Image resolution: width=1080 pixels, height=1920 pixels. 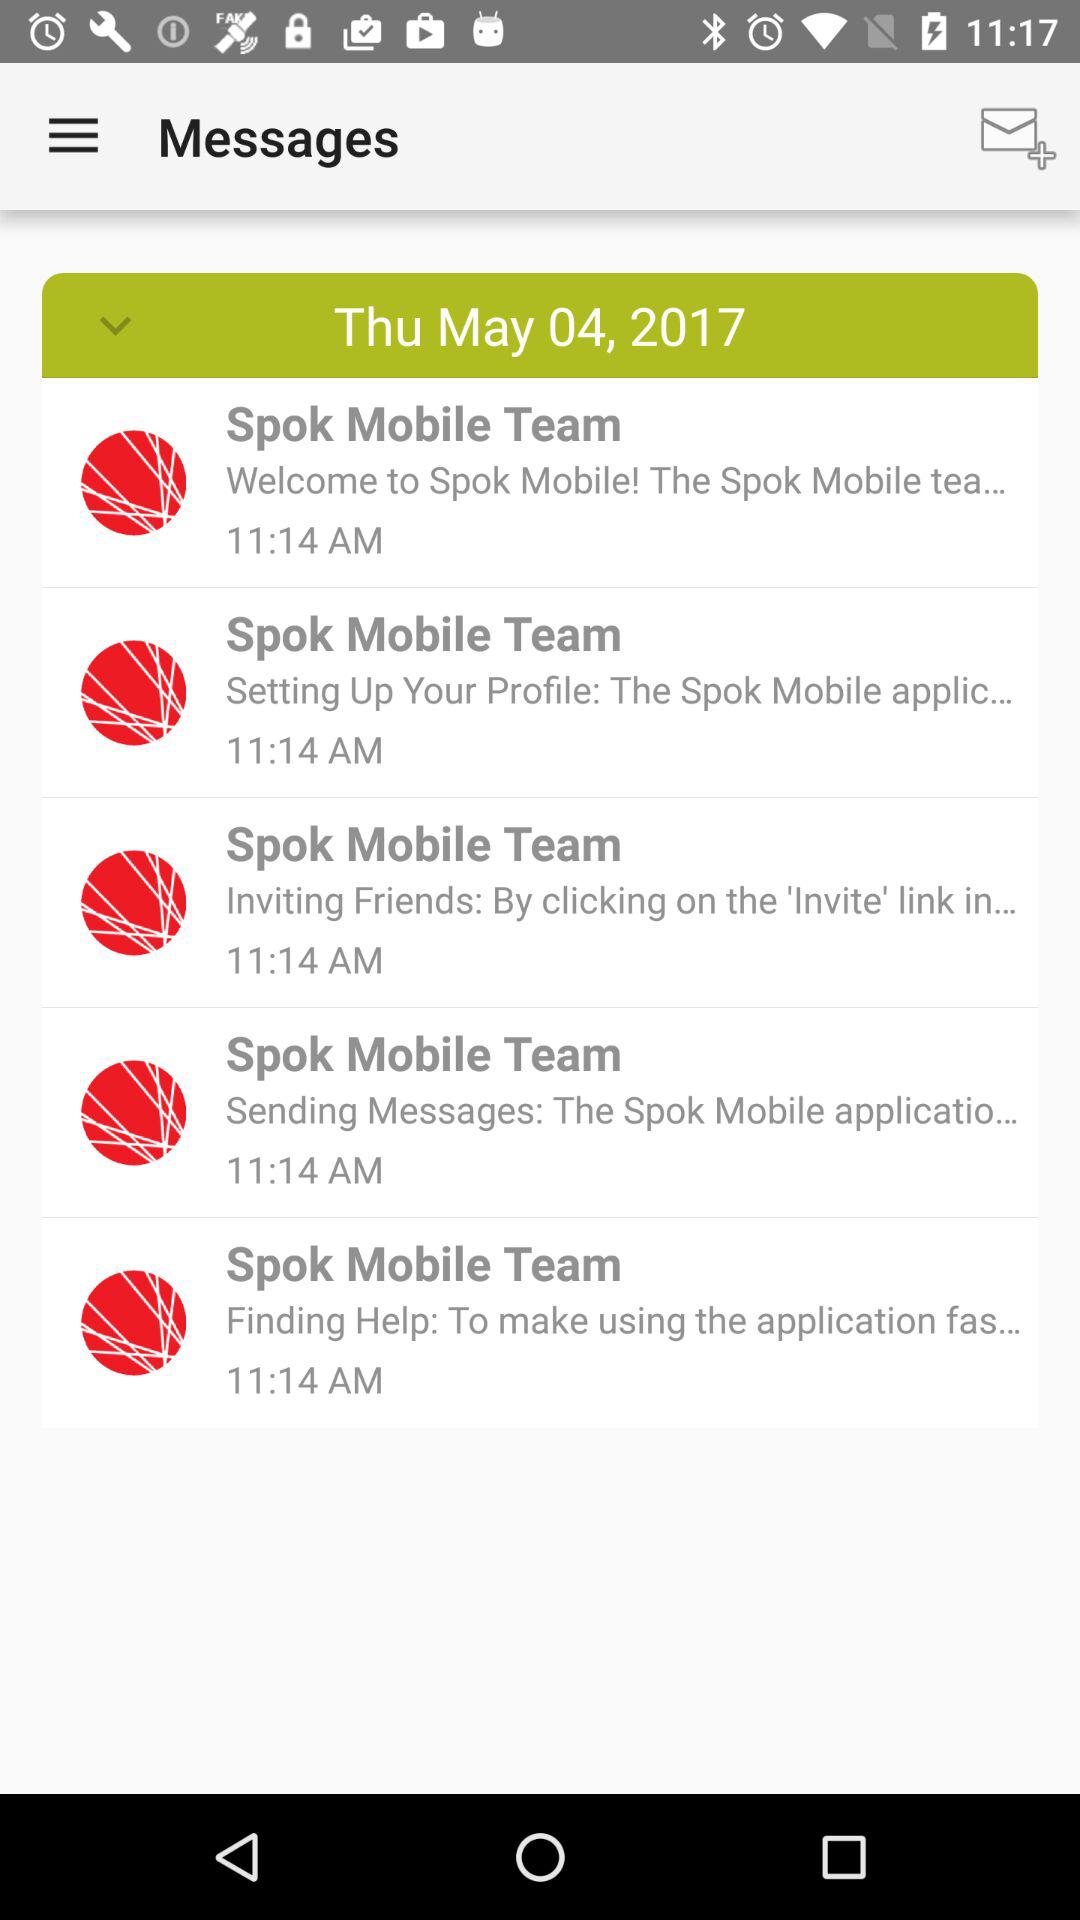 I want to click on jump until the sending messages the icon, so click(x=624, y=1108).